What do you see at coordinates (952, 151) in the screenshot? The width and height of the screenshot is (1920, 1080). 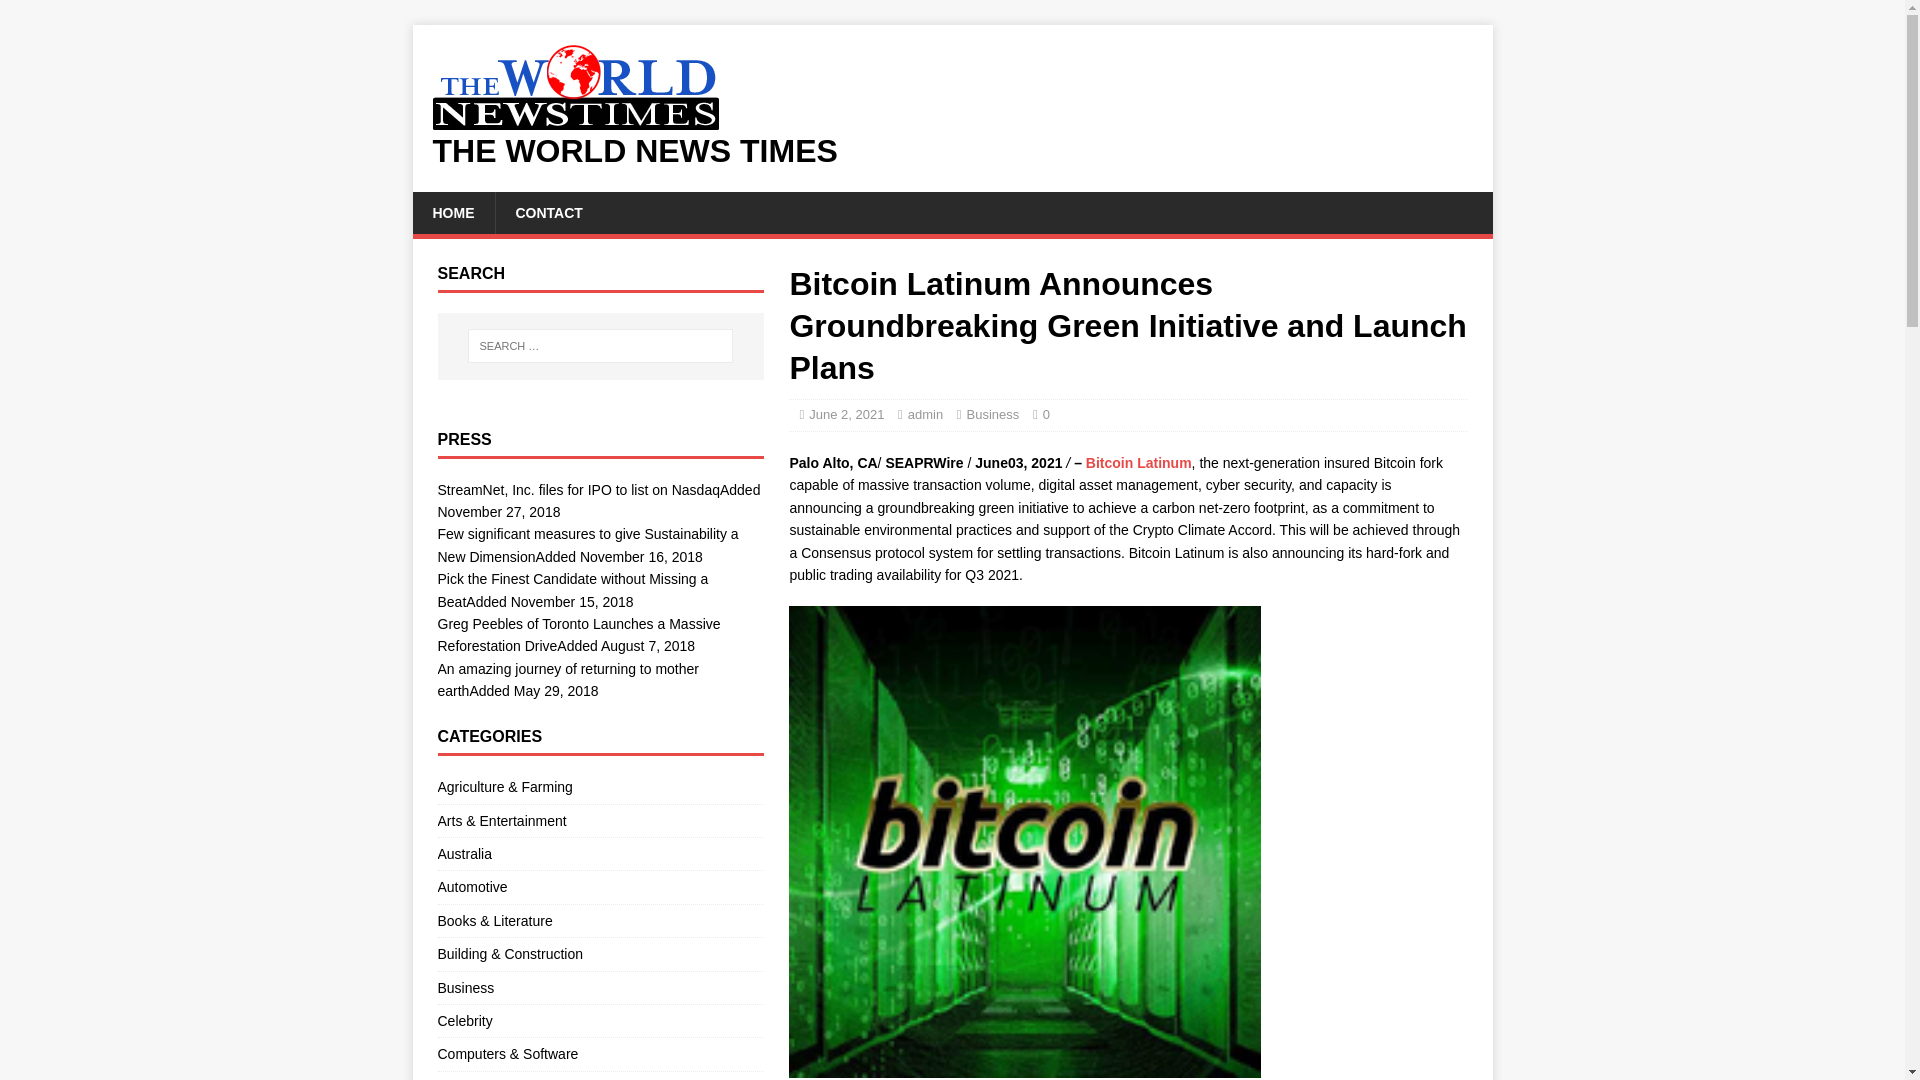 I see `THE WORLD NEWS TIMES` at bounding box center [952, 151].